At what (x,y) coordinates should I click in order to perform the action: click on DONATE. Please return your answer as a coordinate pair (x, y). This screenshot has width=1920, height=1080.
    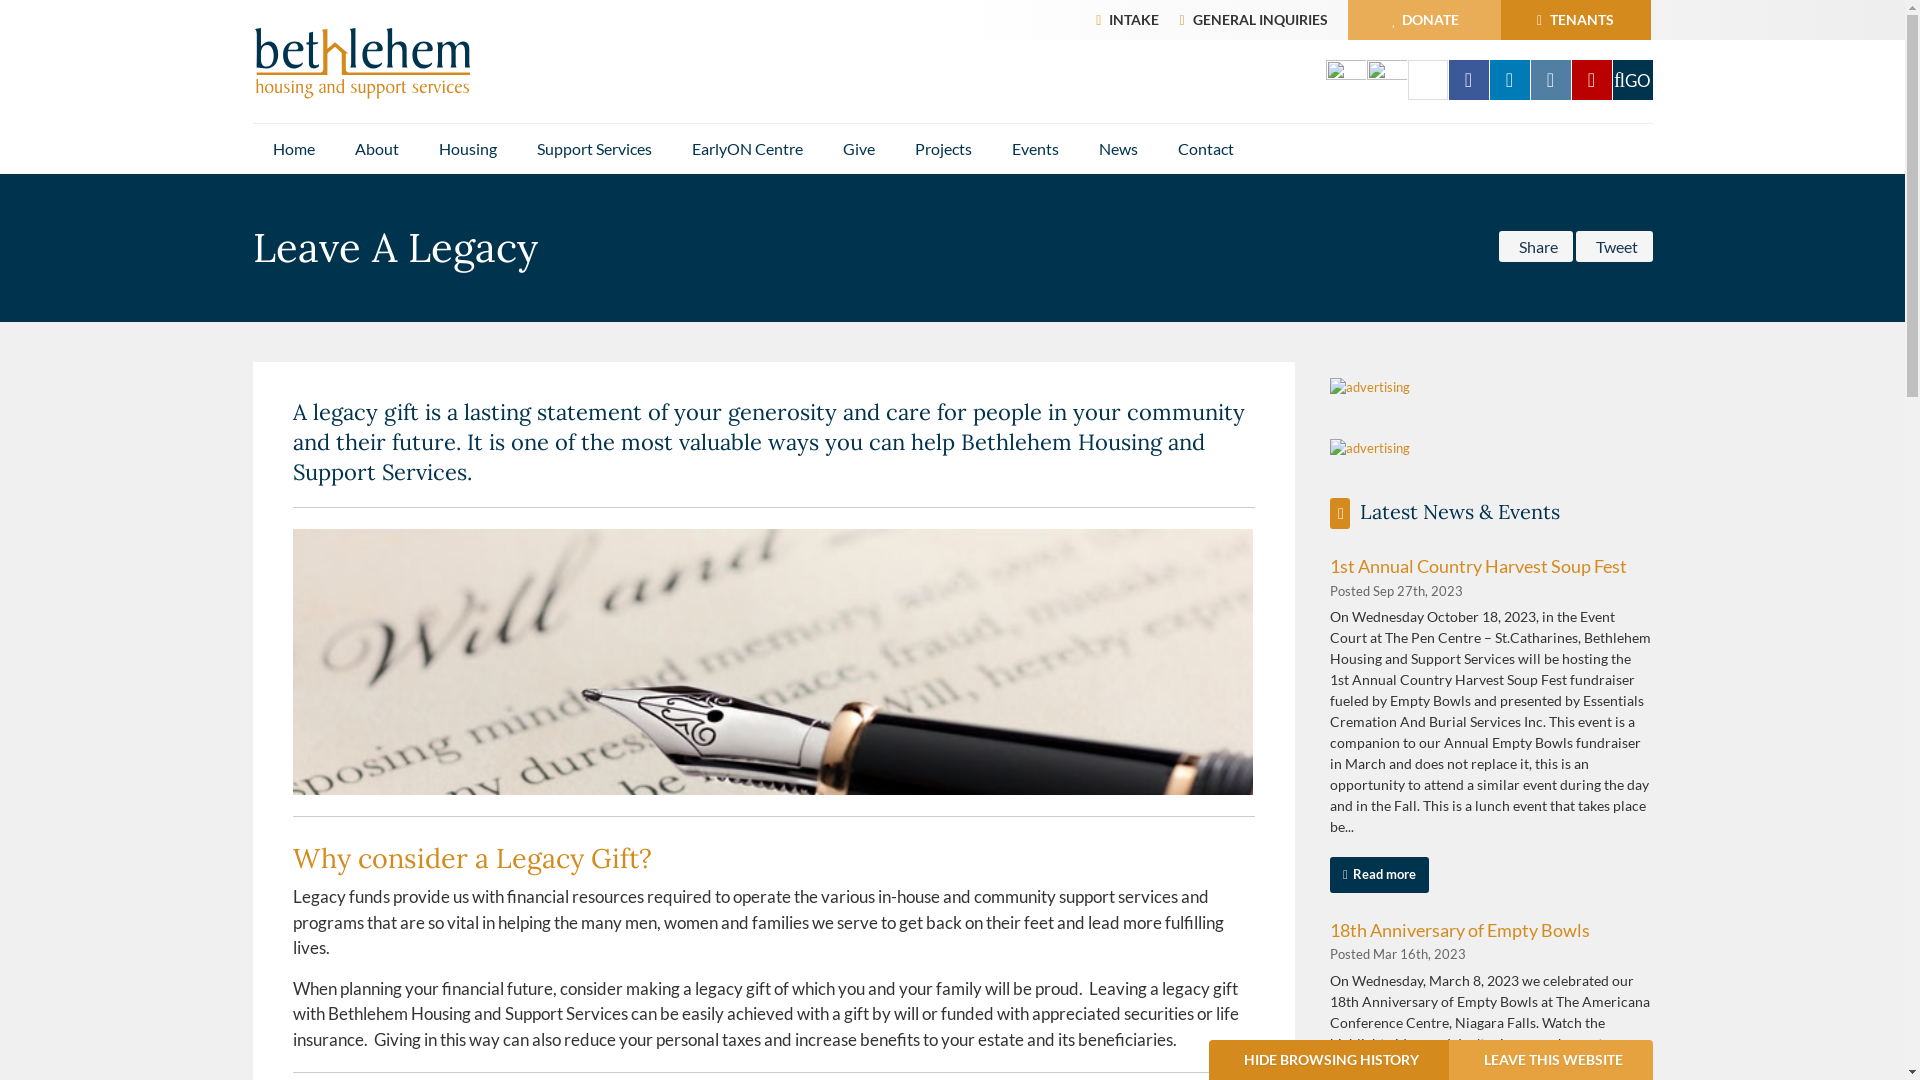
    Looking at the image, I should click on (1425, 20).